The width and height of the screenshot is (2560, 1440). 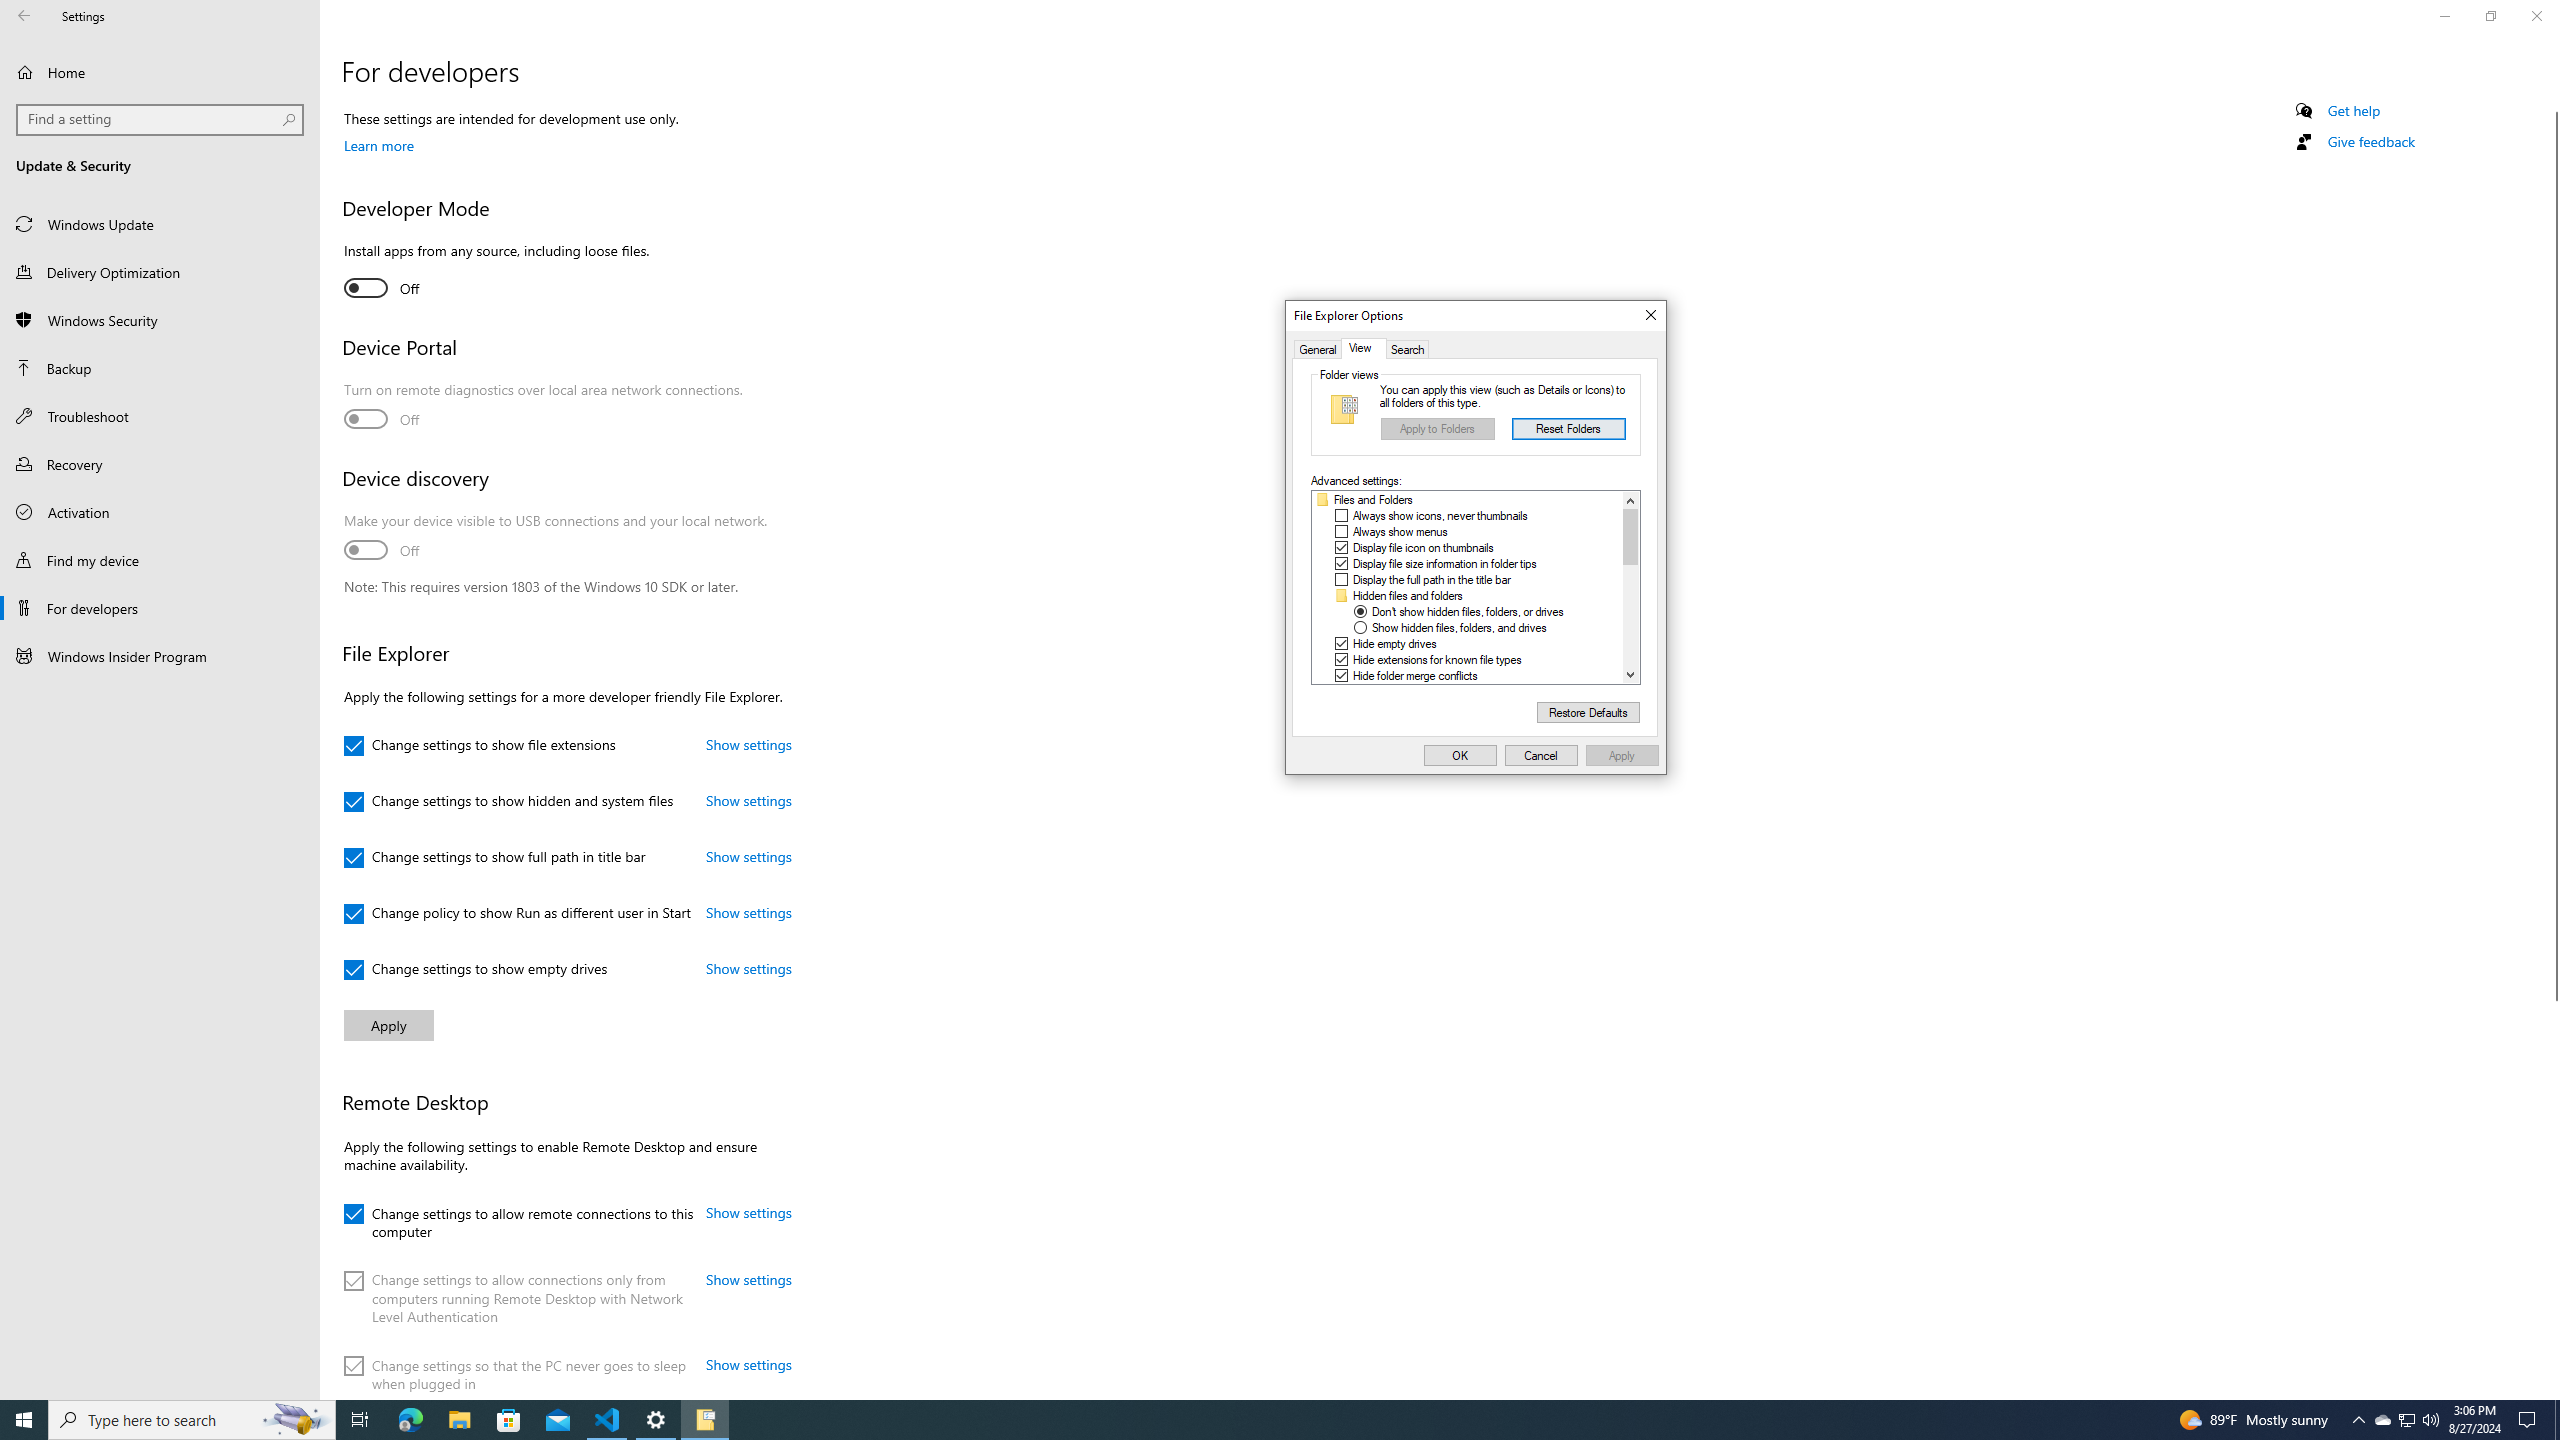 I want to click on Always show icons, never thumbnails, so click(x=1440, y=516).